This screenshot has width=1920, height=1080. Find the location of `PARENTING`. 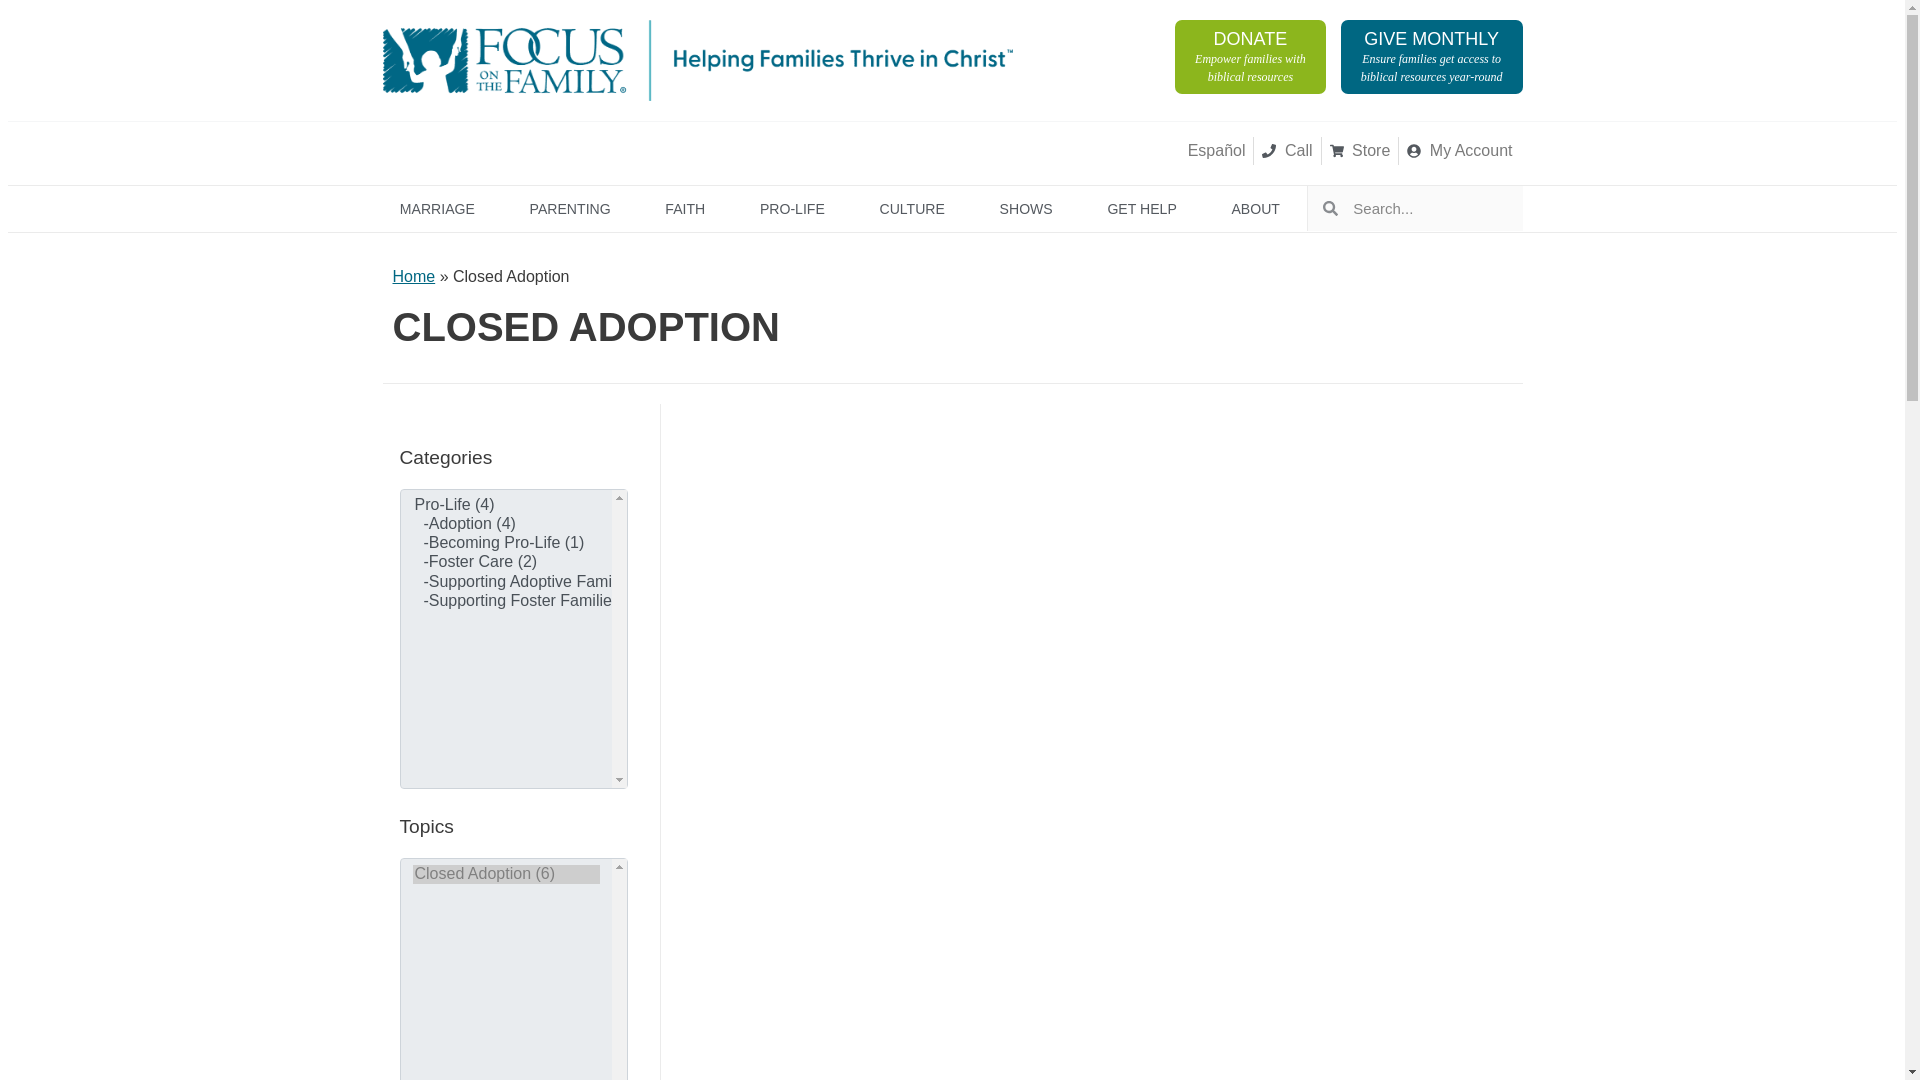

PARENTING is located at coordinates (569, 208).